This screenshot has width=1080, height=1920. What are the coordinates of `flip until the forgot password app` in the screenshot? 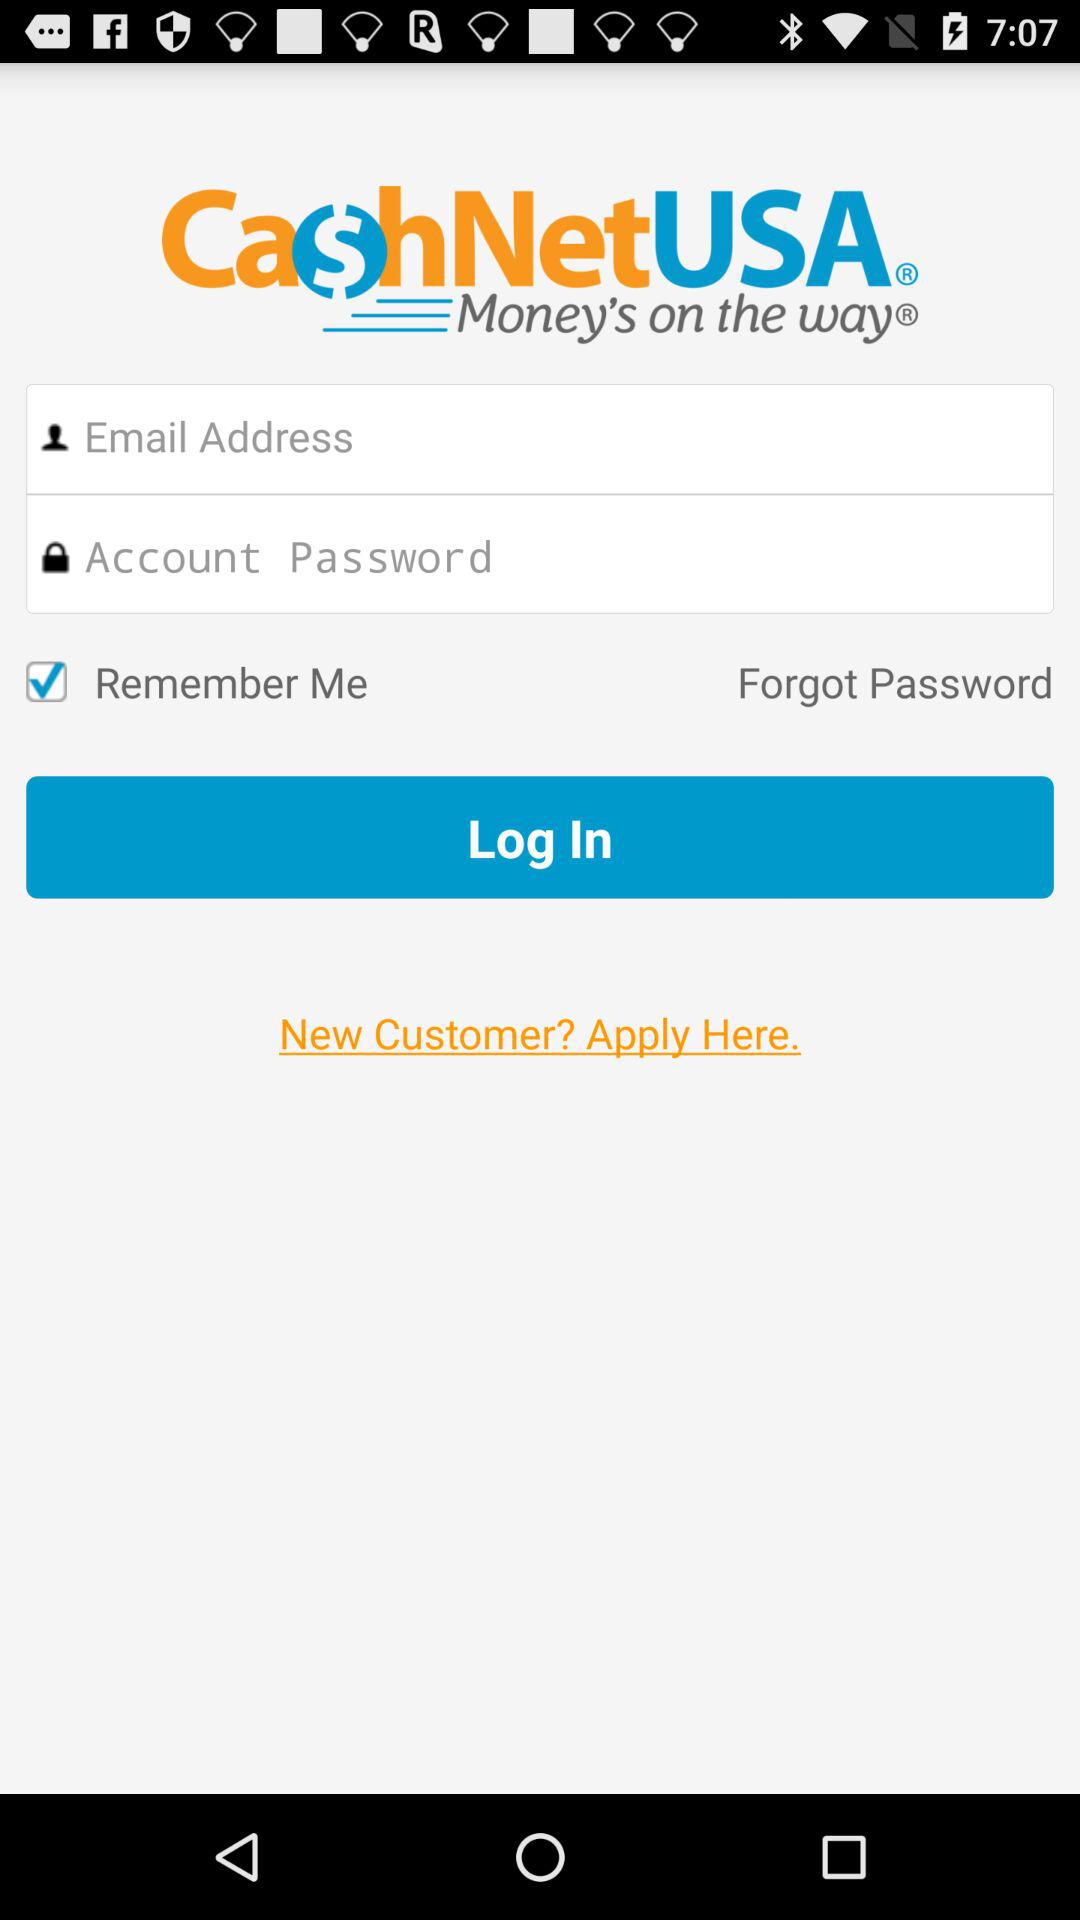 It's located at (710, 682).